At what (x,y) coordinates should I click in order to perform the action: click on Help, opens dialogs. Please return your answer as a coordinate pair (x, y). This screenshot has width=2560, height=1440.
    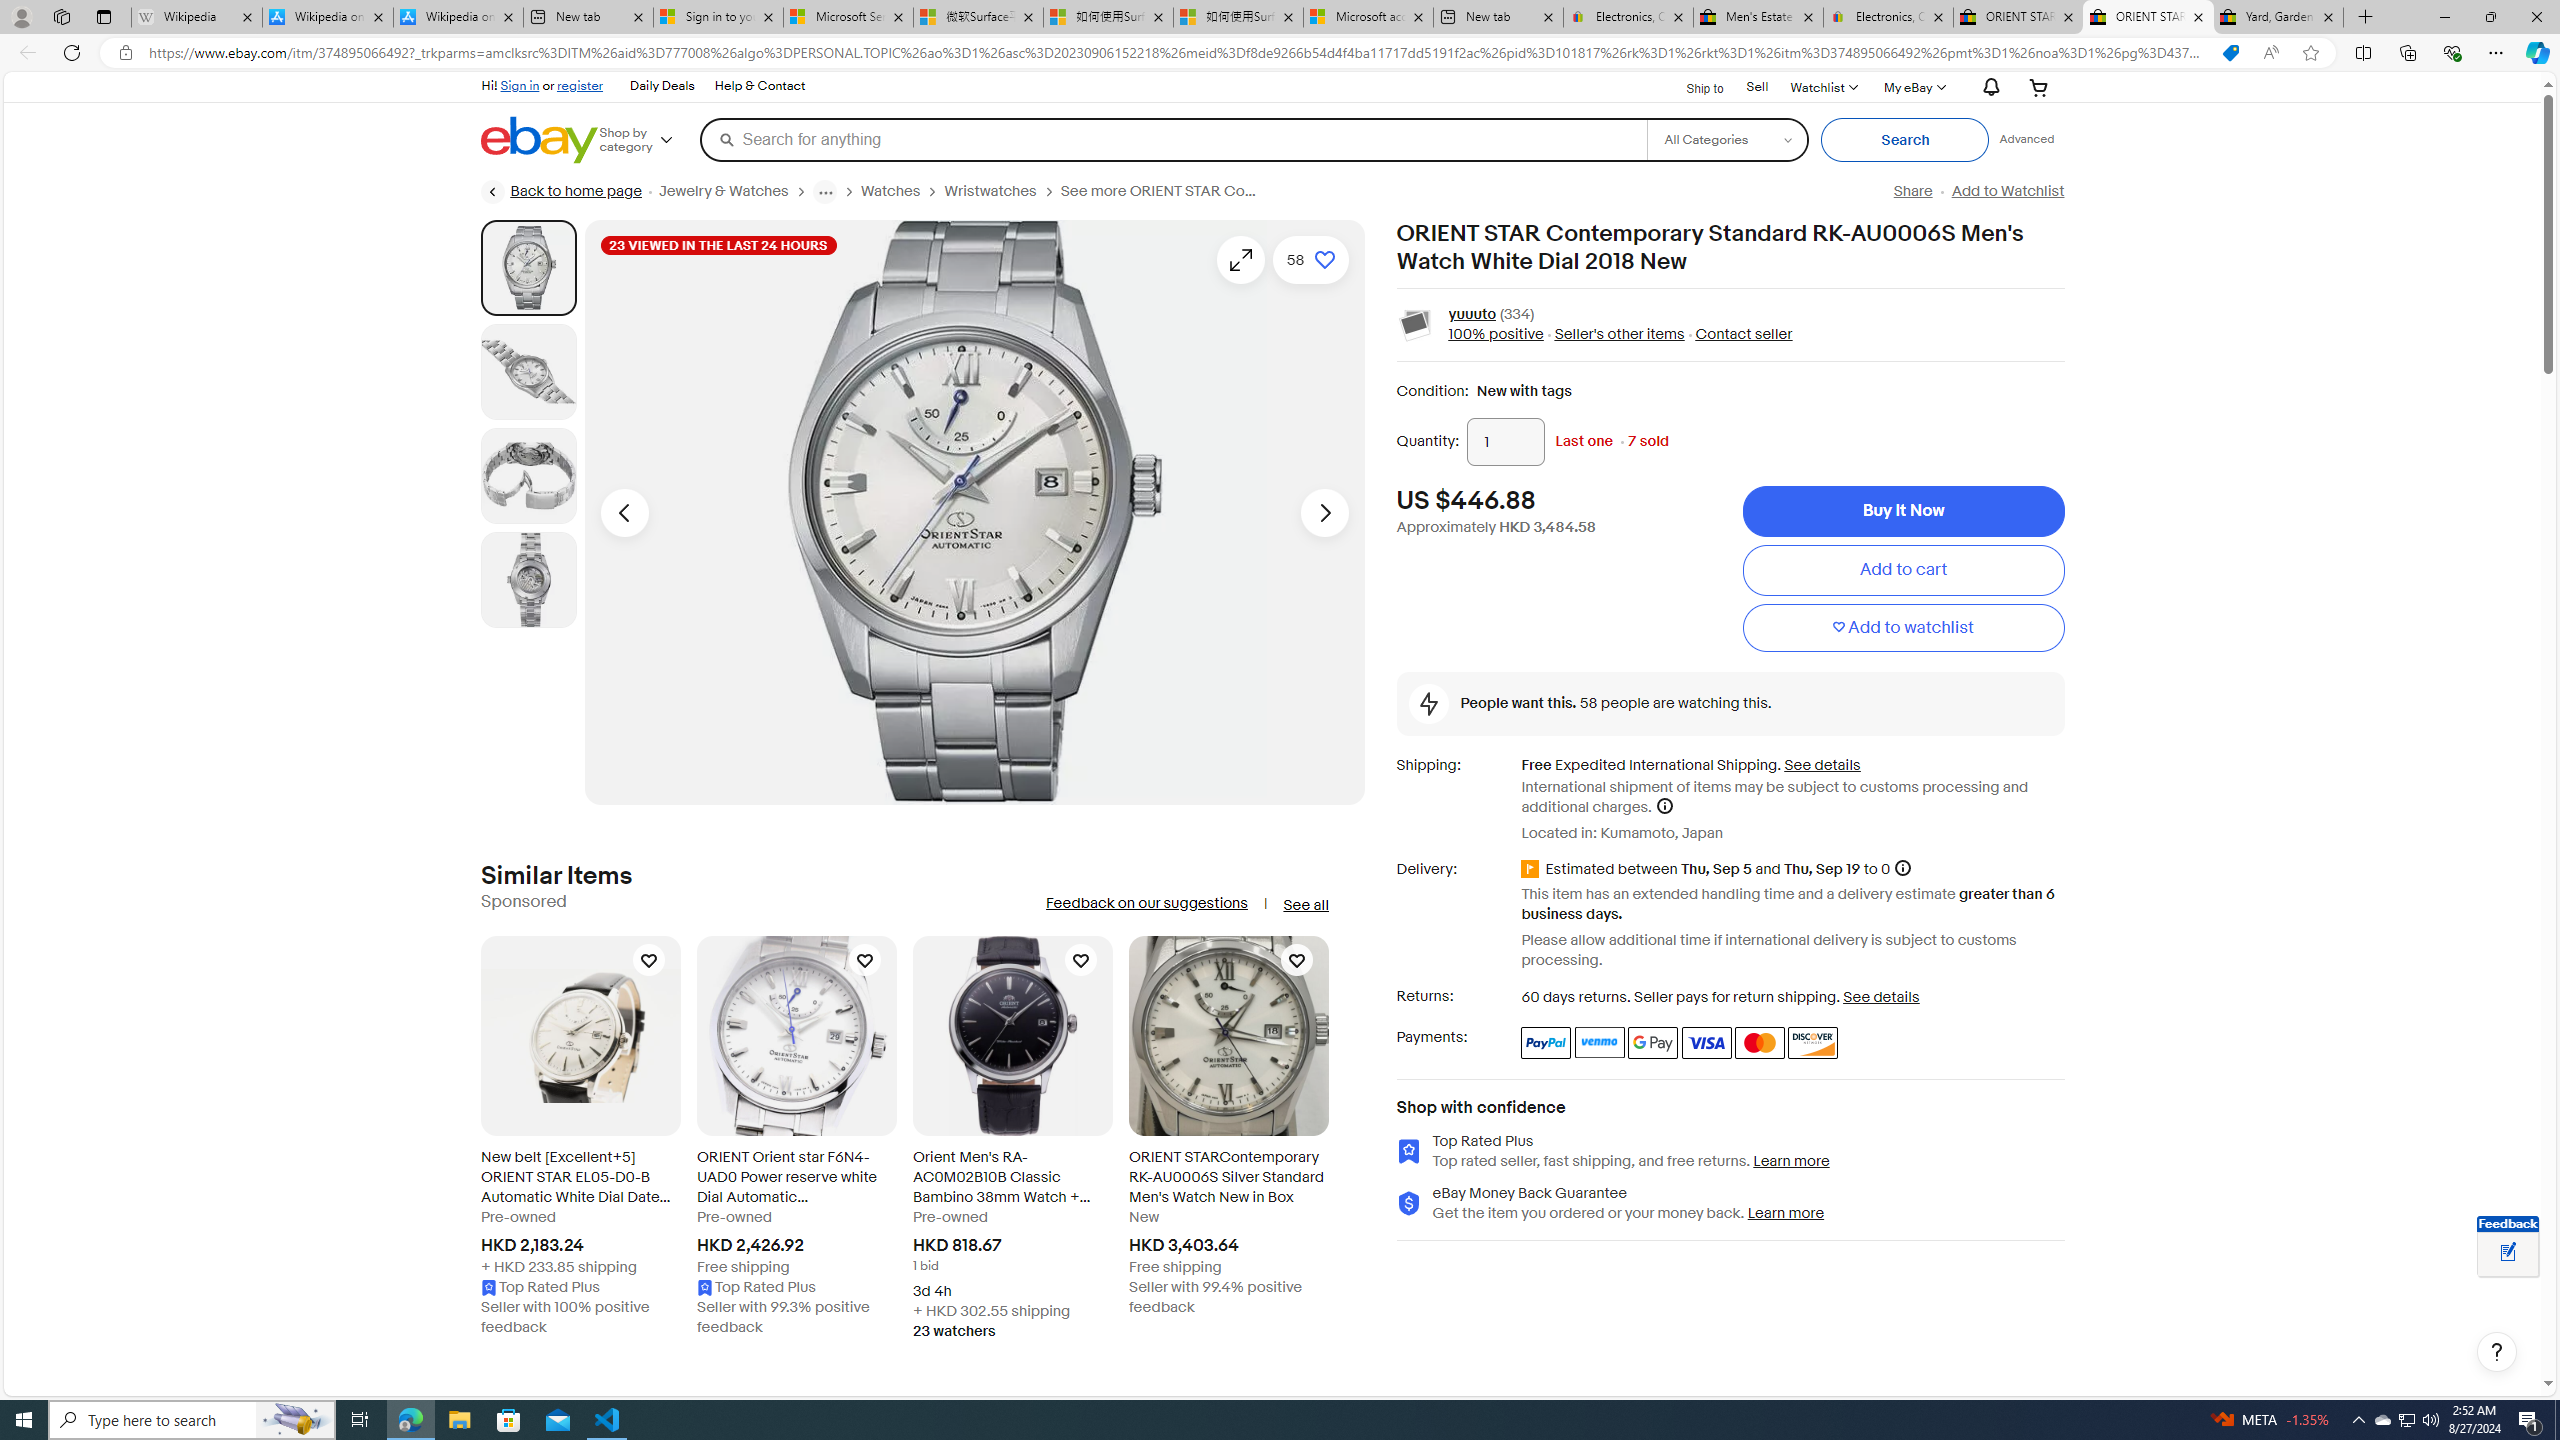
    Looking at the image, I should click on (2497, 1352).